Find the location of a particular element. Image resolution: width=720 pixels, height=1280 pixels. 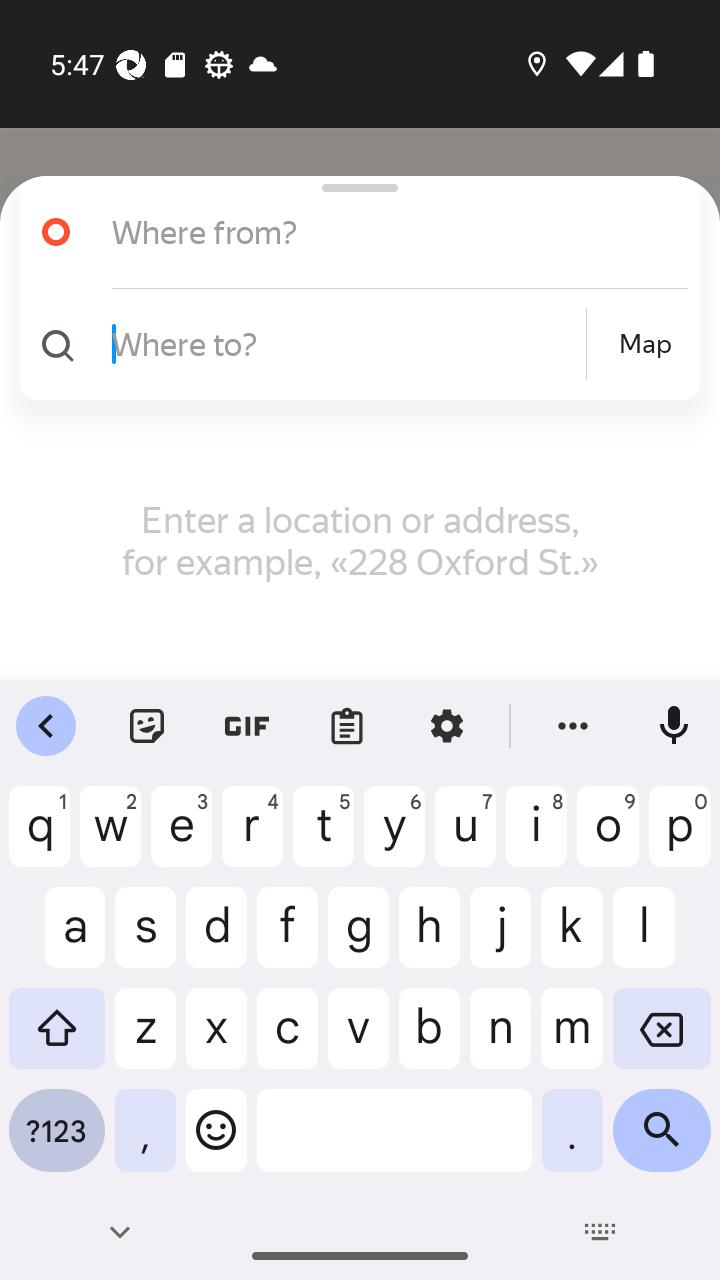

Where to? is located at coordinates (346, 343).